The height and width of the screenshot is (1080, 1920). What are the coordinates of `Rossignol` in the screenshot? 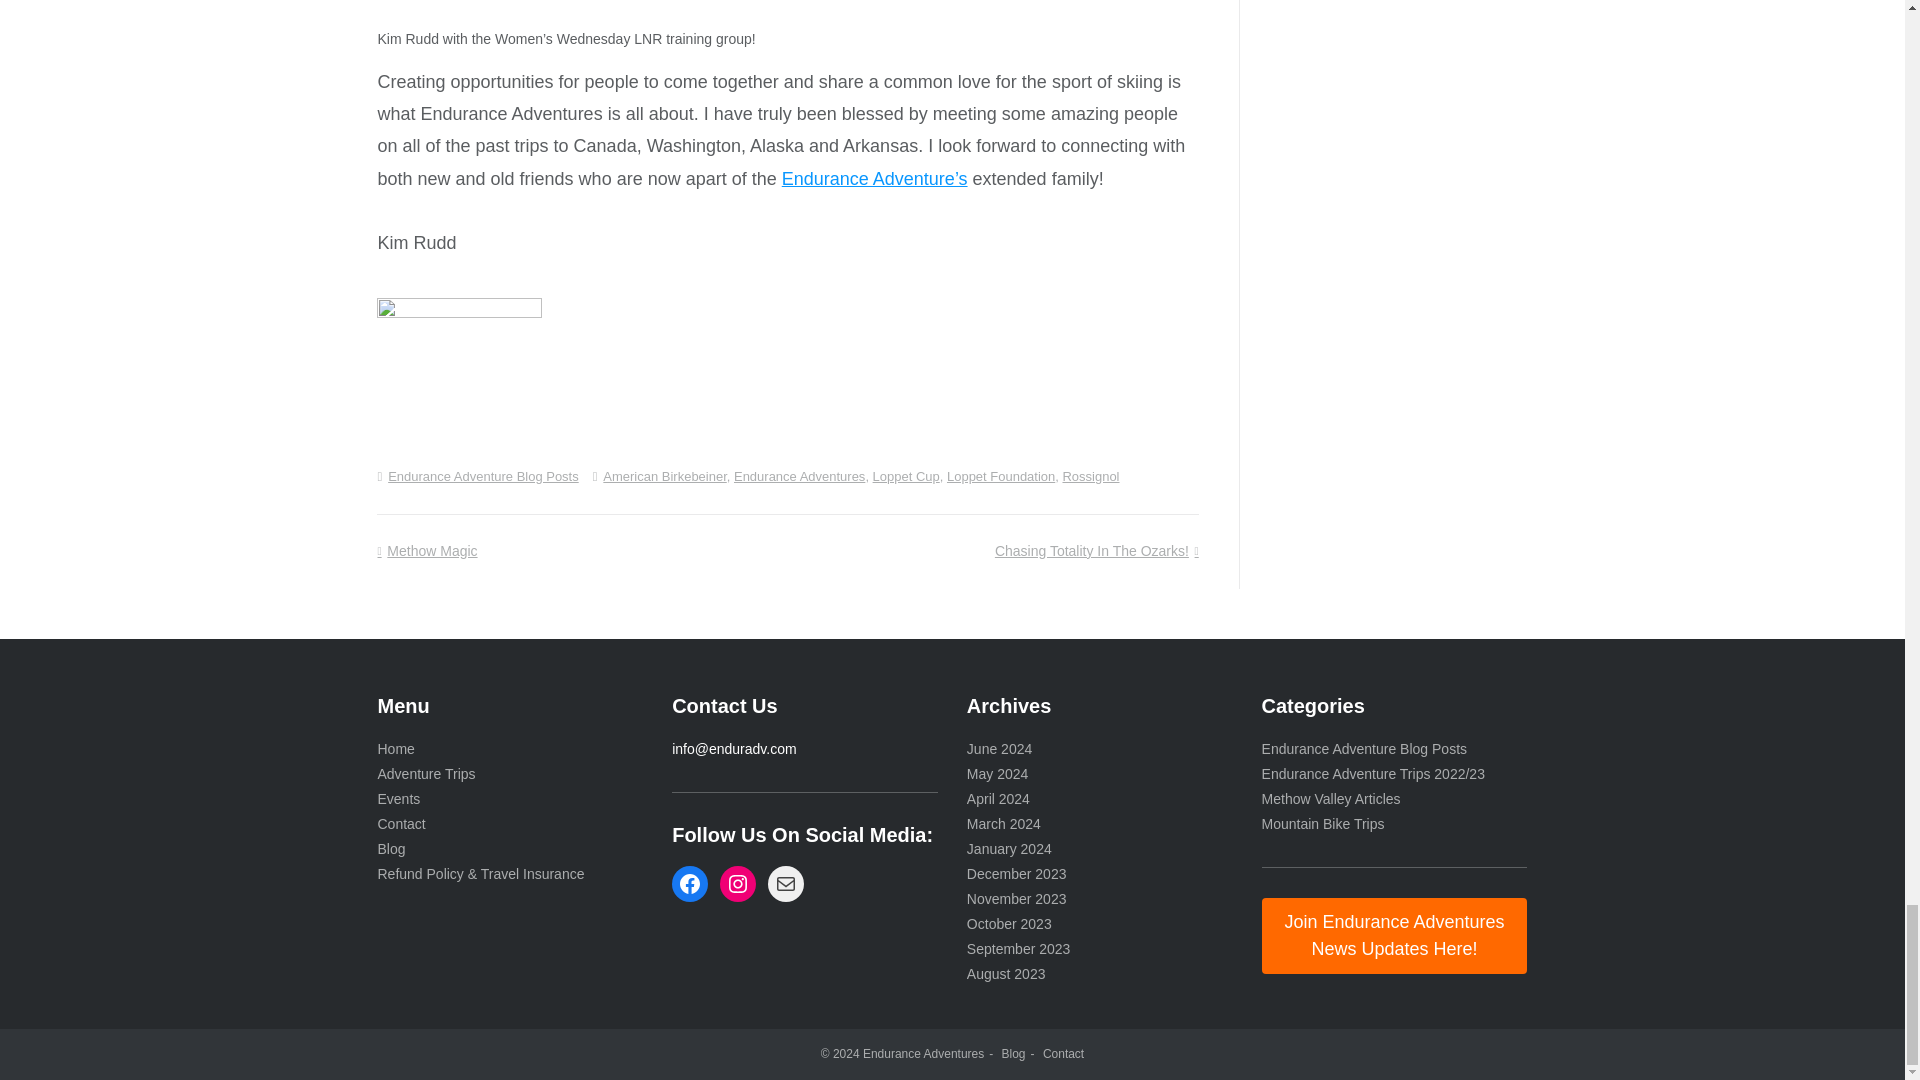 It's located at (1090, 476).